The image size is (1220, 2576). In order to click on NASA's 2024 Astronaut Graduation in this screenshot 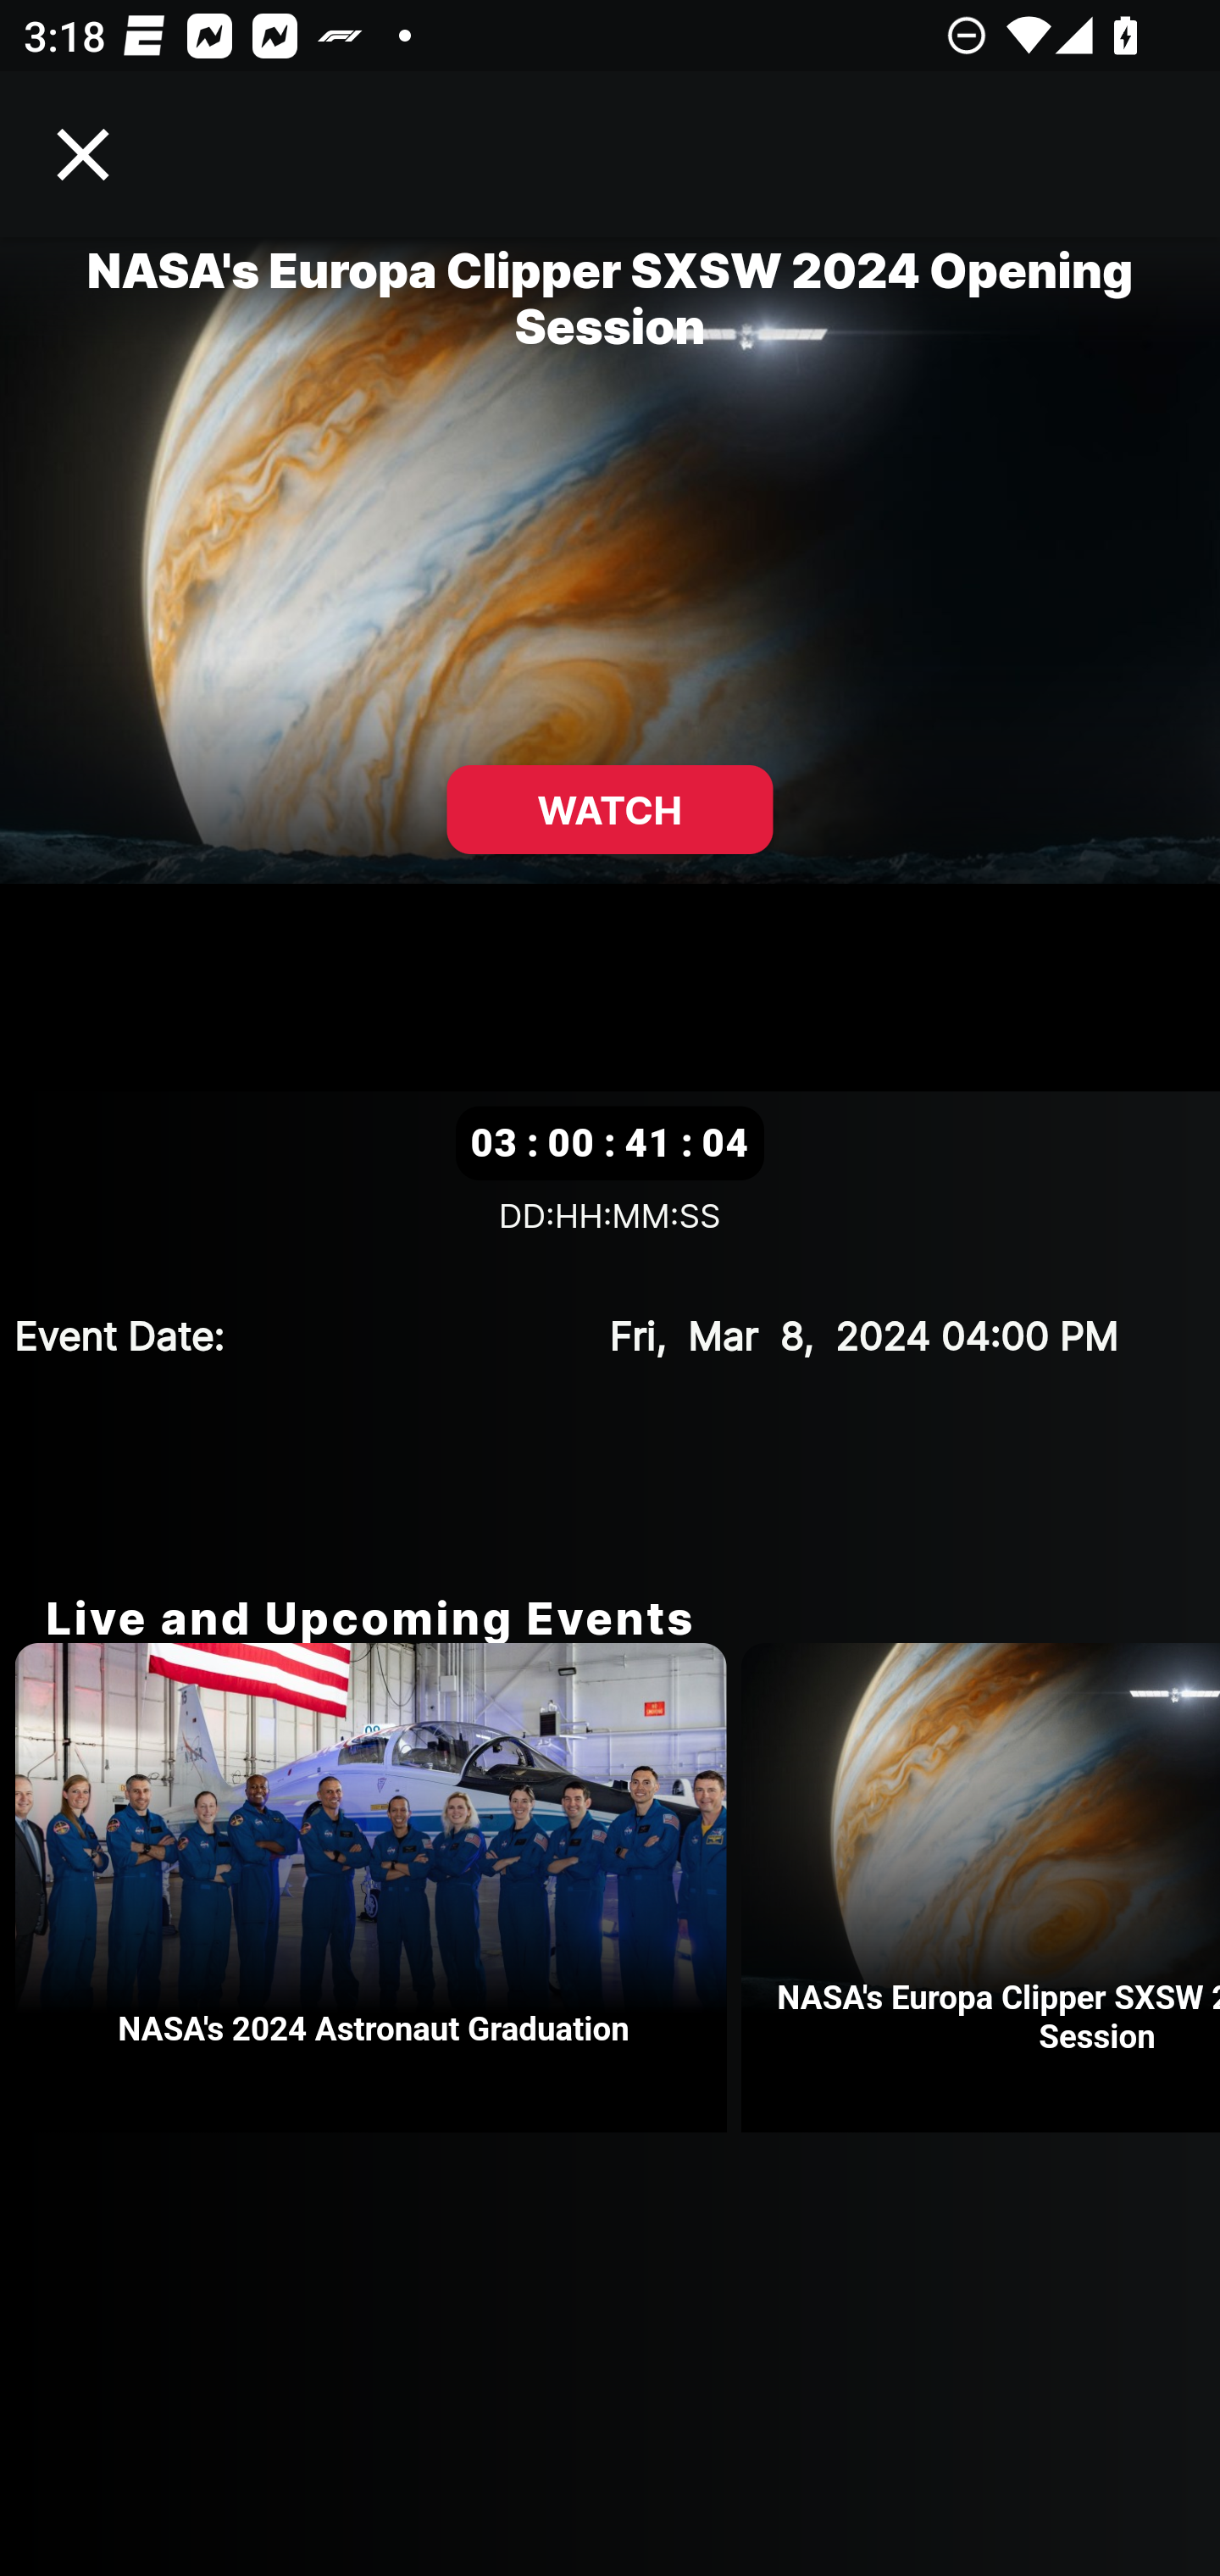, I will do `click(378, 1888)`.